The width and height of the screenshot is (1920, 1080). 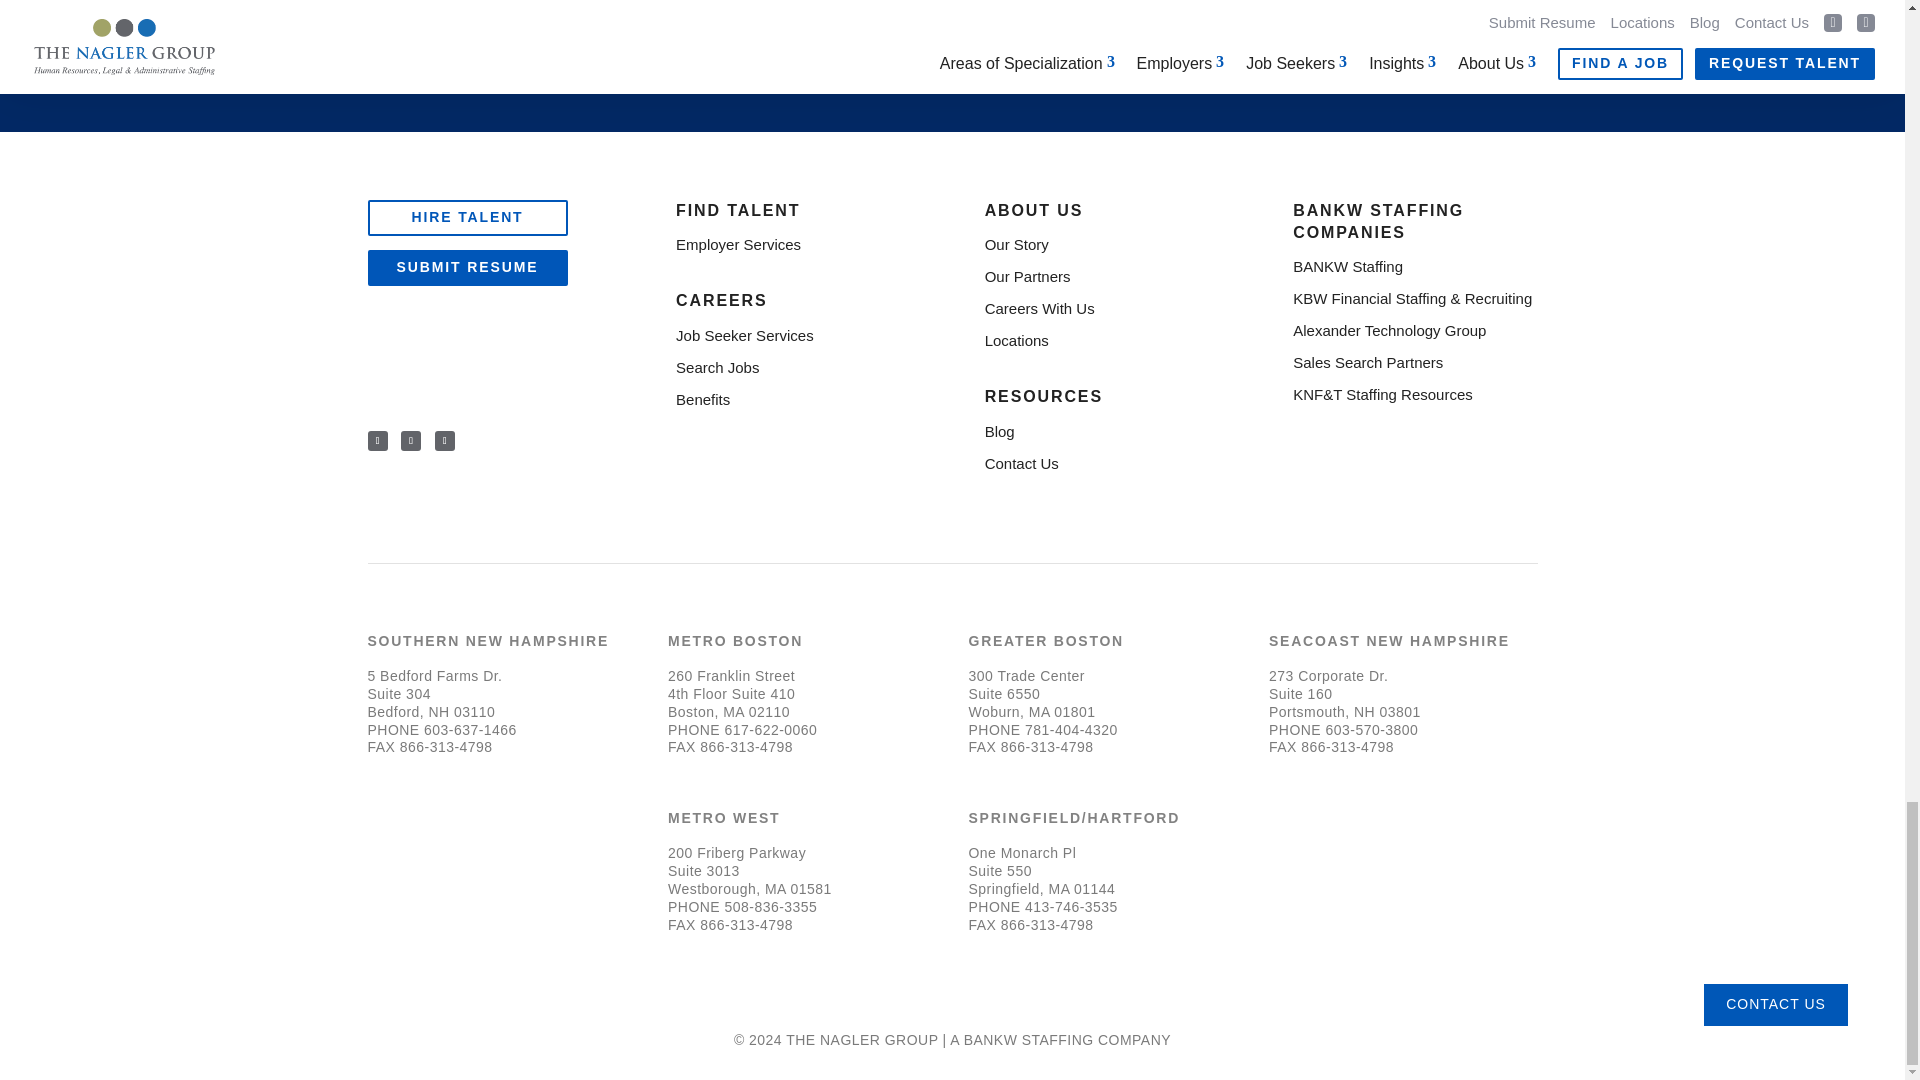 I want to click on Connect Me With Local Talent, so click(x=1287, y=24).